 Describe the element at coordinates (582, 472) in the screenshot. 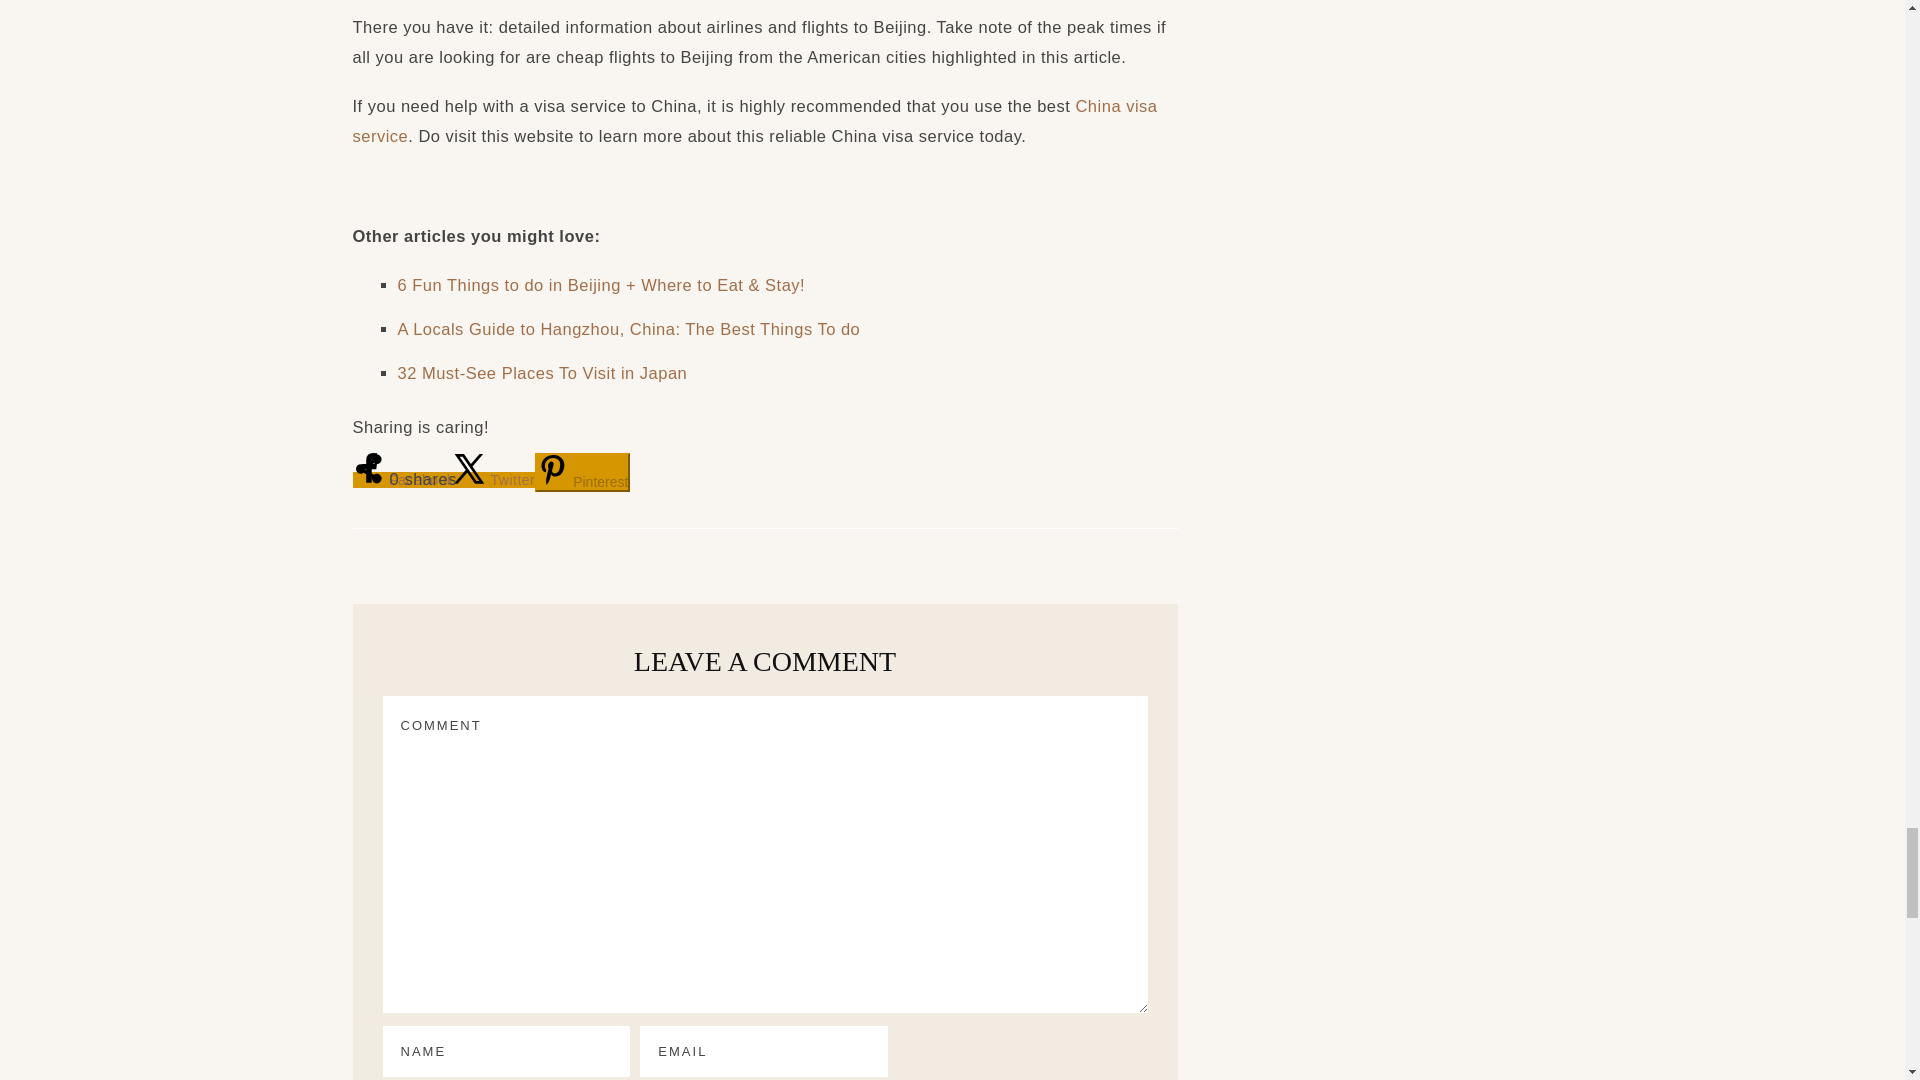

I see `Save to Pinterest` at that location.